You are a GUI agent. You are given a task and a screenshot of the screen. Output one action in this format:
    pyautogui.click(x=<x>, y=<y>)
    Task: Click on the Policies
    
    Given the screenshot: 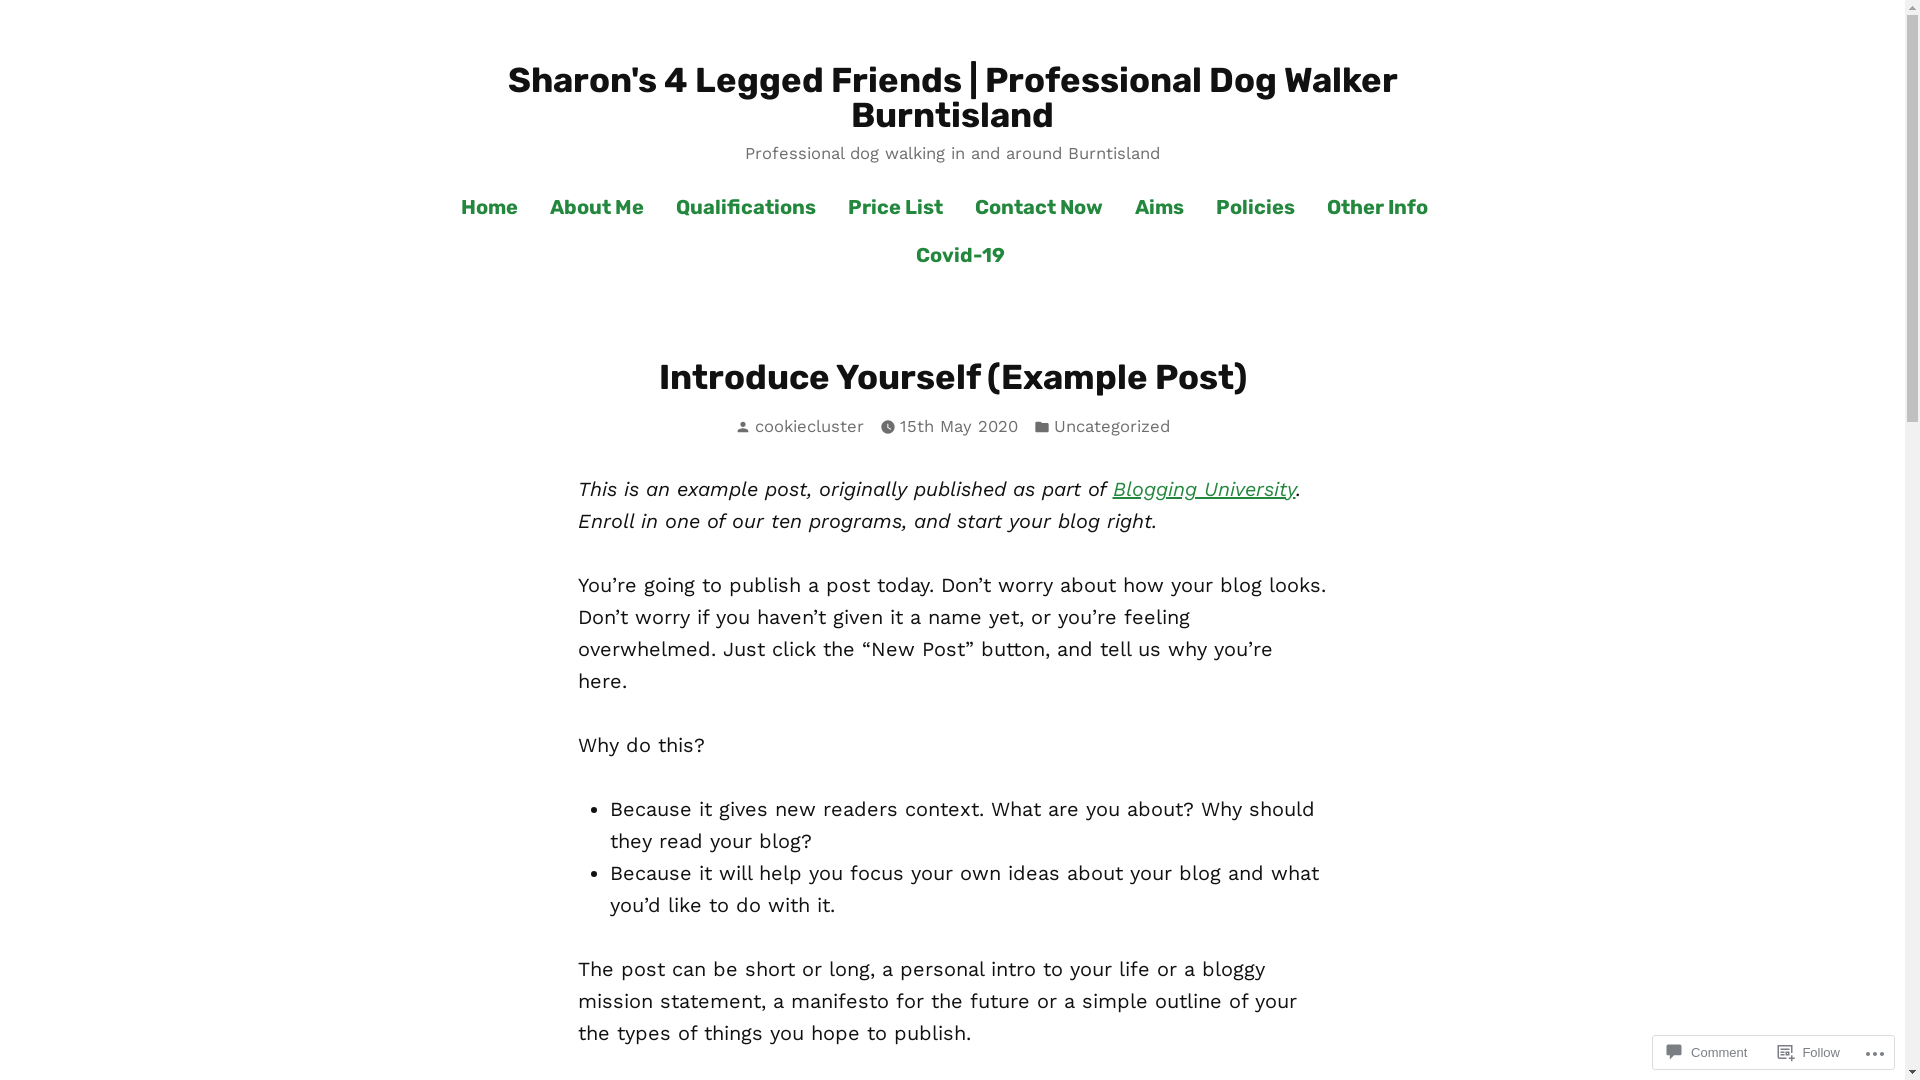 What is the action you would take?
    pyautogui.click(x=1256, y=208)
    